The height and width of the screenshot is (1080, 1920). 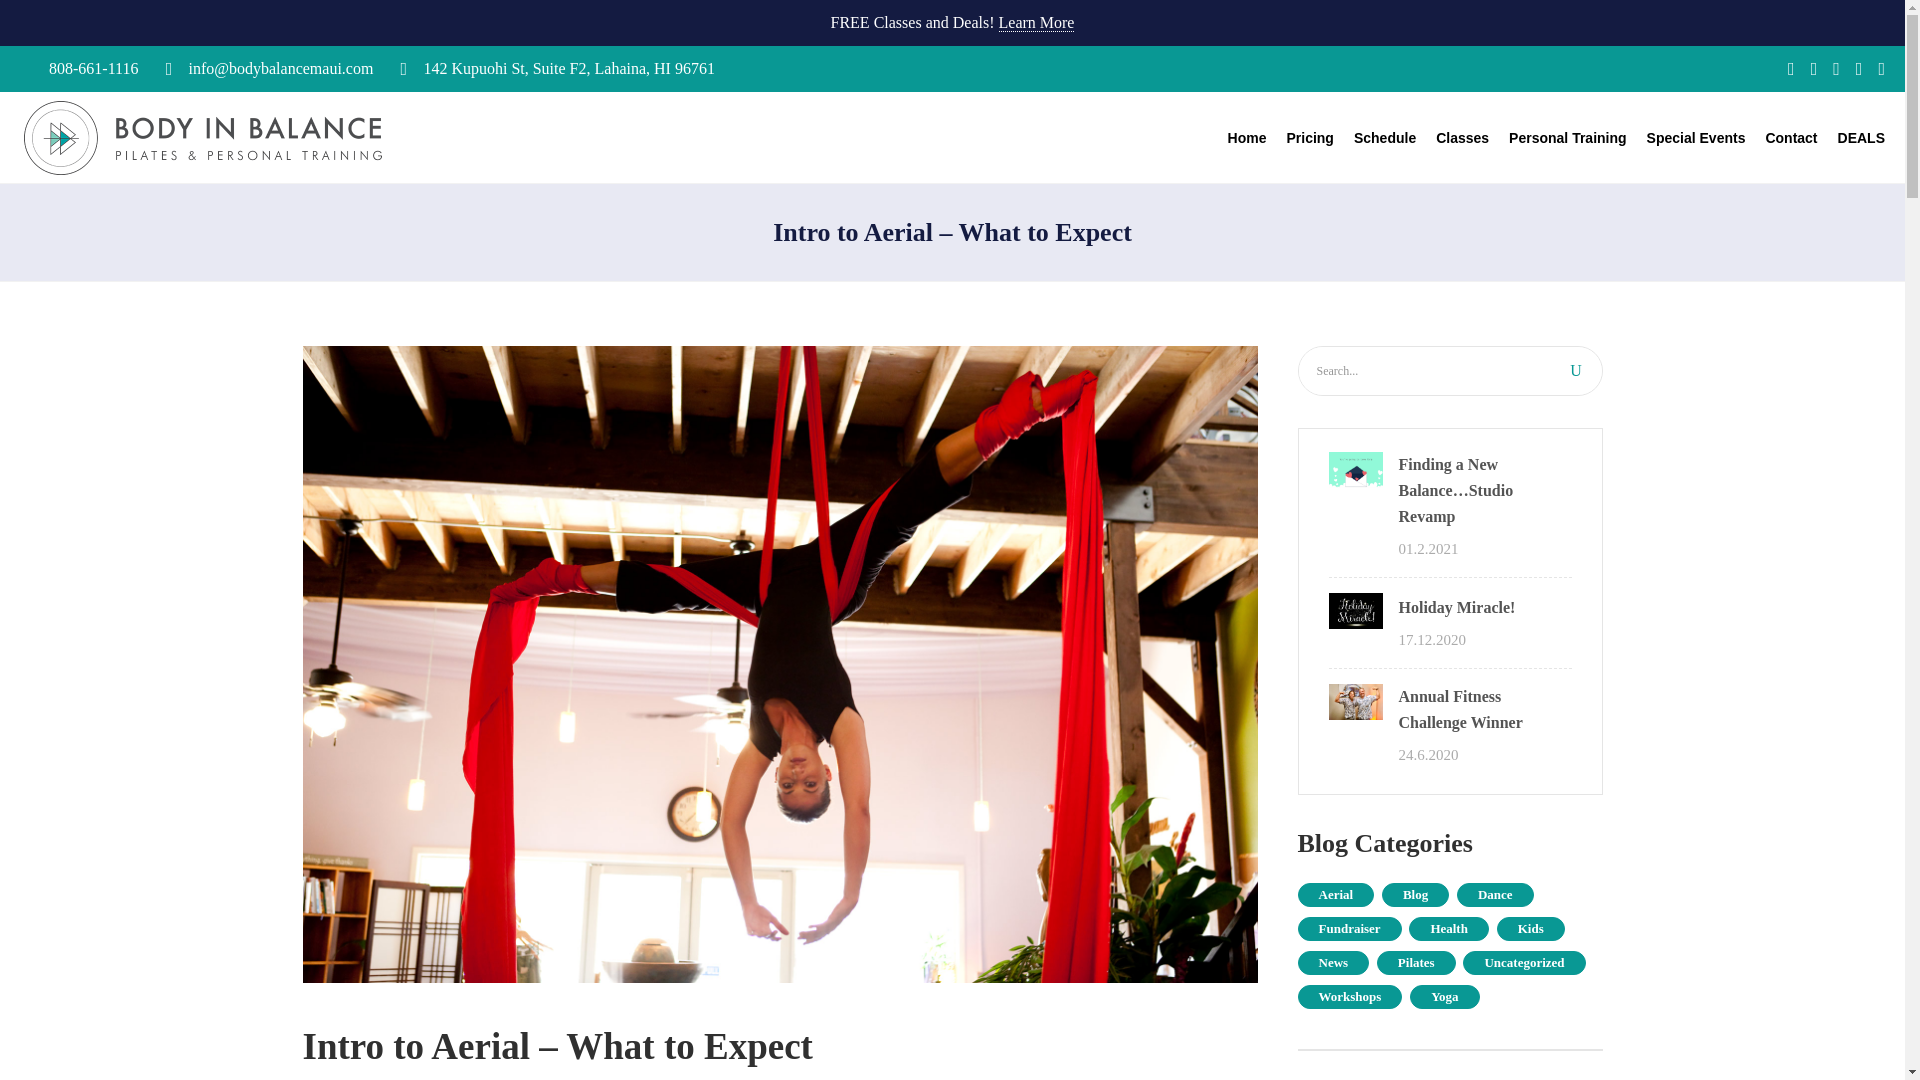 What do you see at coordinates (1375, 136) in the screenshot?
I see `Schedule` at bounding box center [1375, 136].